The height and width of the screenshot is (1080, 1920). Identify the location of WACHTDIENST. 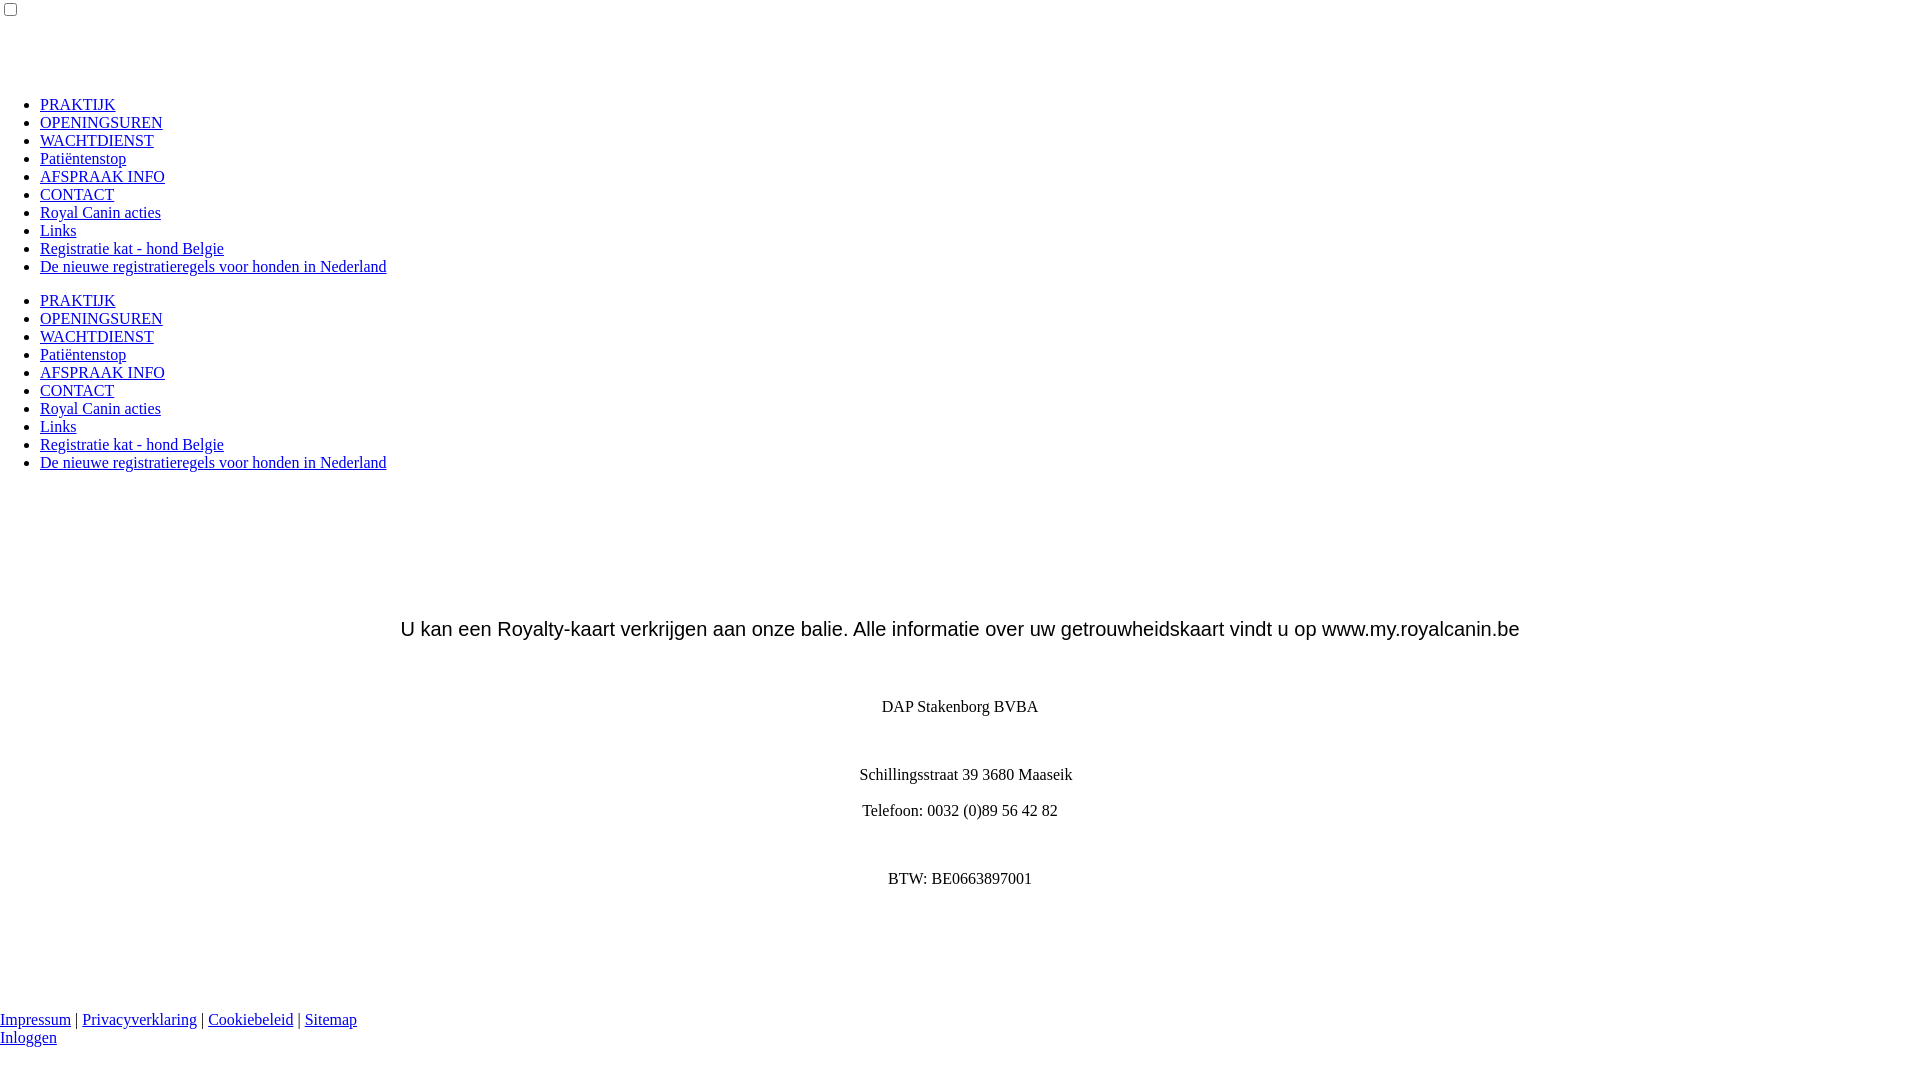
(97, 140).